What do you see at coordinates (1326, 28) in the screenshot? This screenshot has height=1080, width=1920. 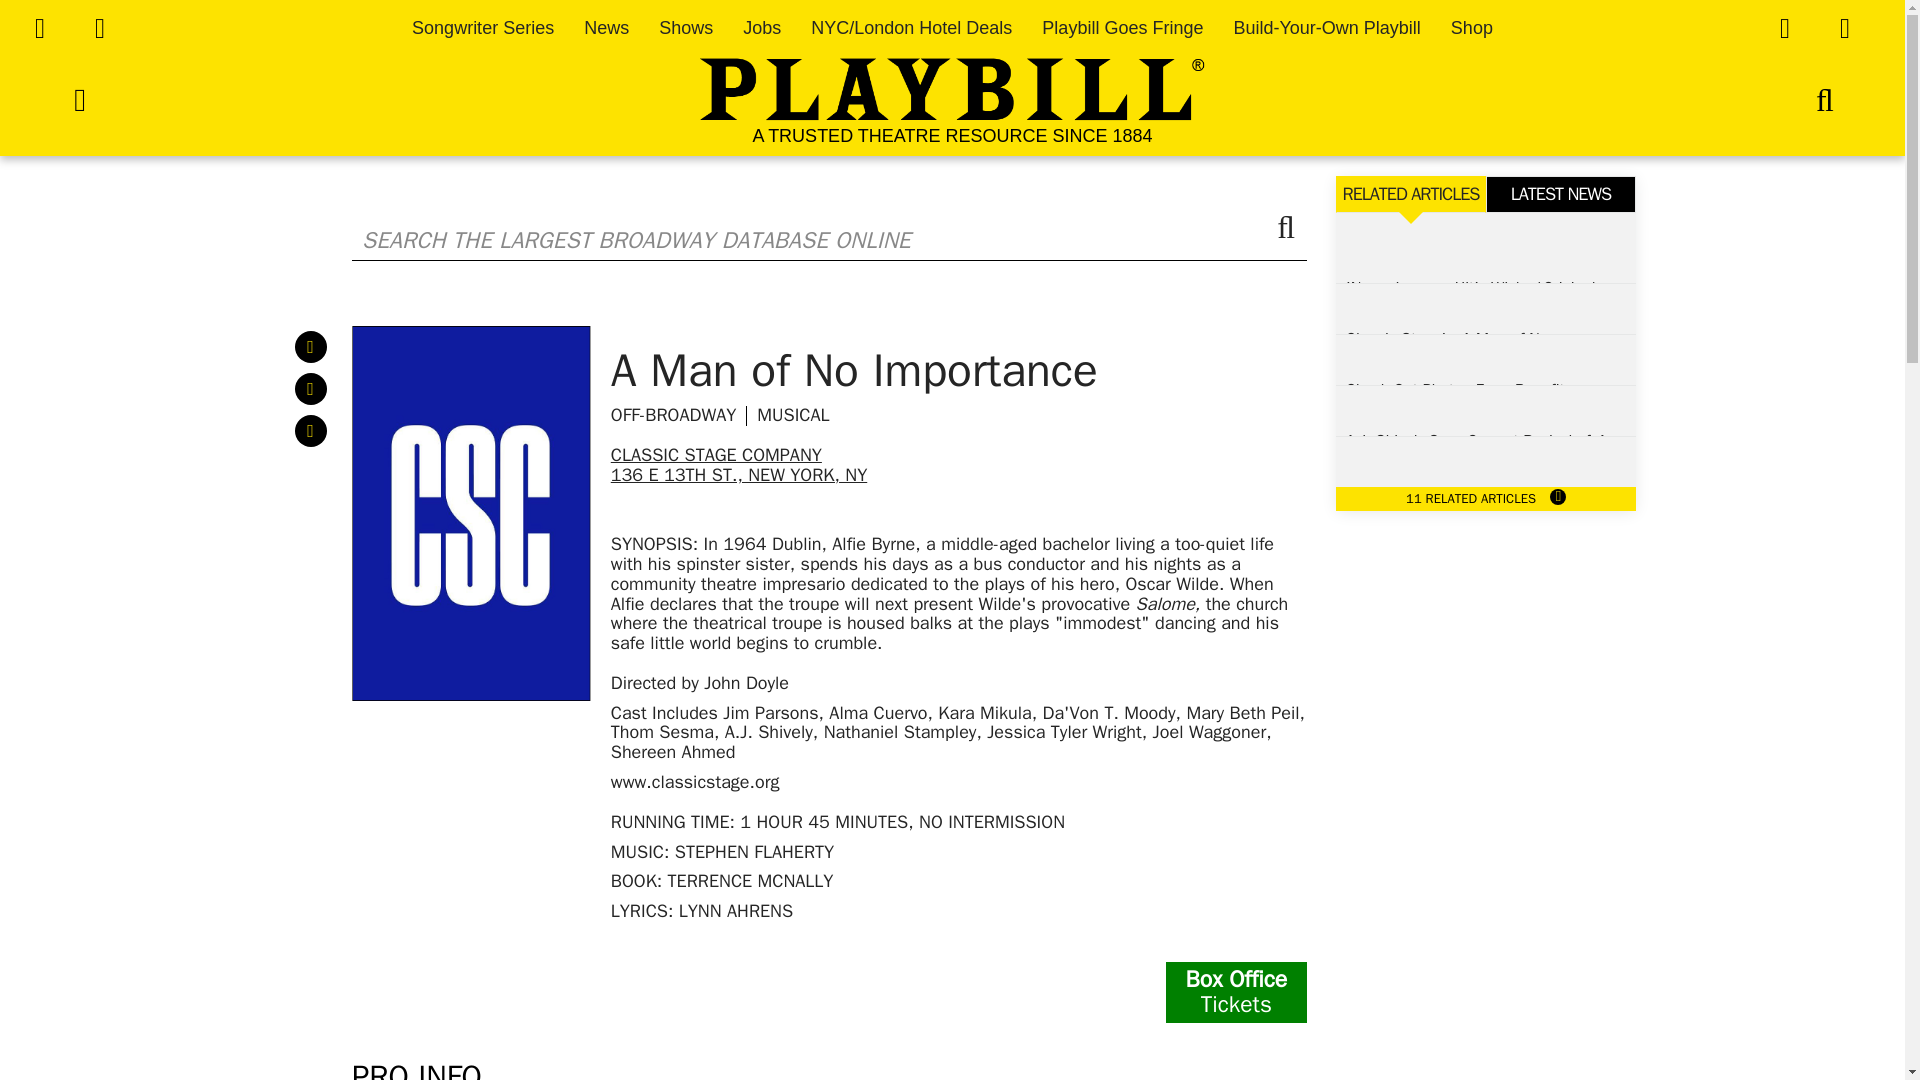 I see `Build-Your-Own Playbill` at bounding box center [1326, 28].